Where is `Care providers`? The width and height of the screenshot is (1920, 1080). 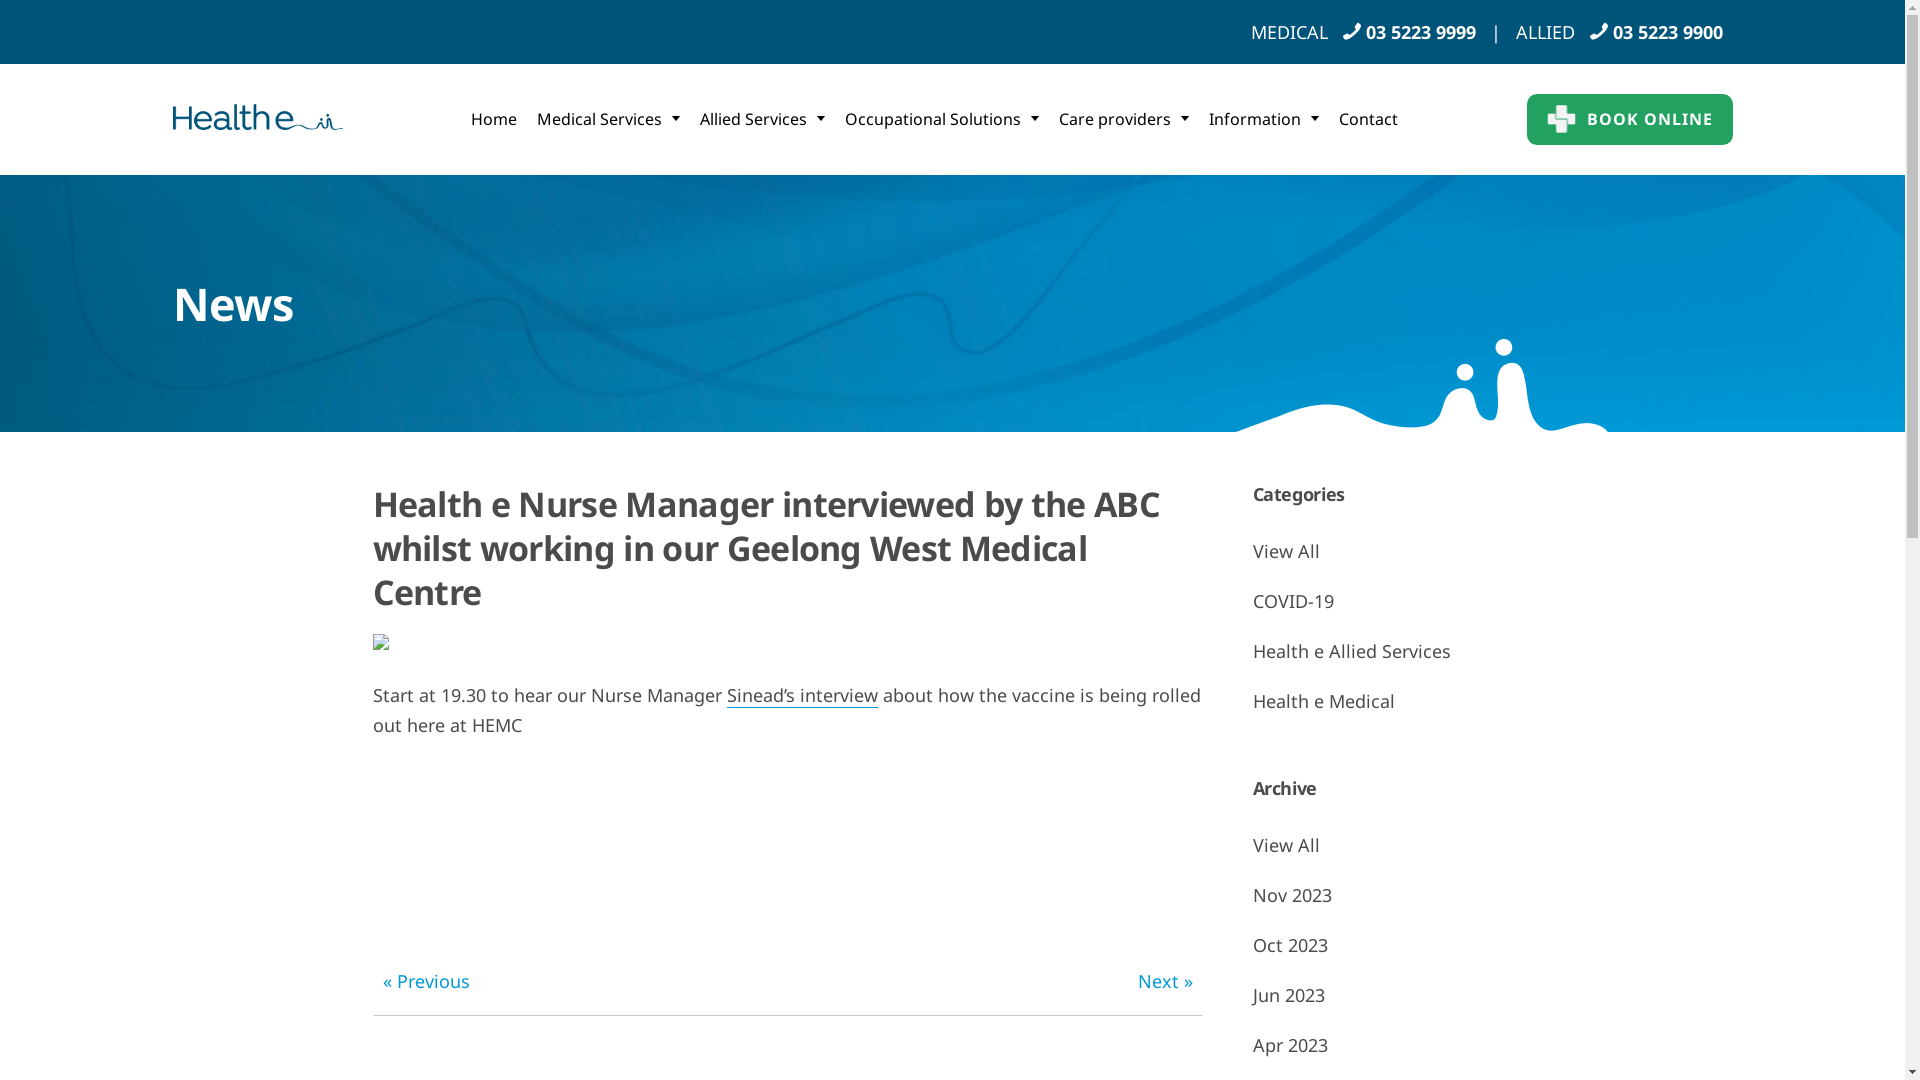 Care providers is located at coordinates (1124, 119).